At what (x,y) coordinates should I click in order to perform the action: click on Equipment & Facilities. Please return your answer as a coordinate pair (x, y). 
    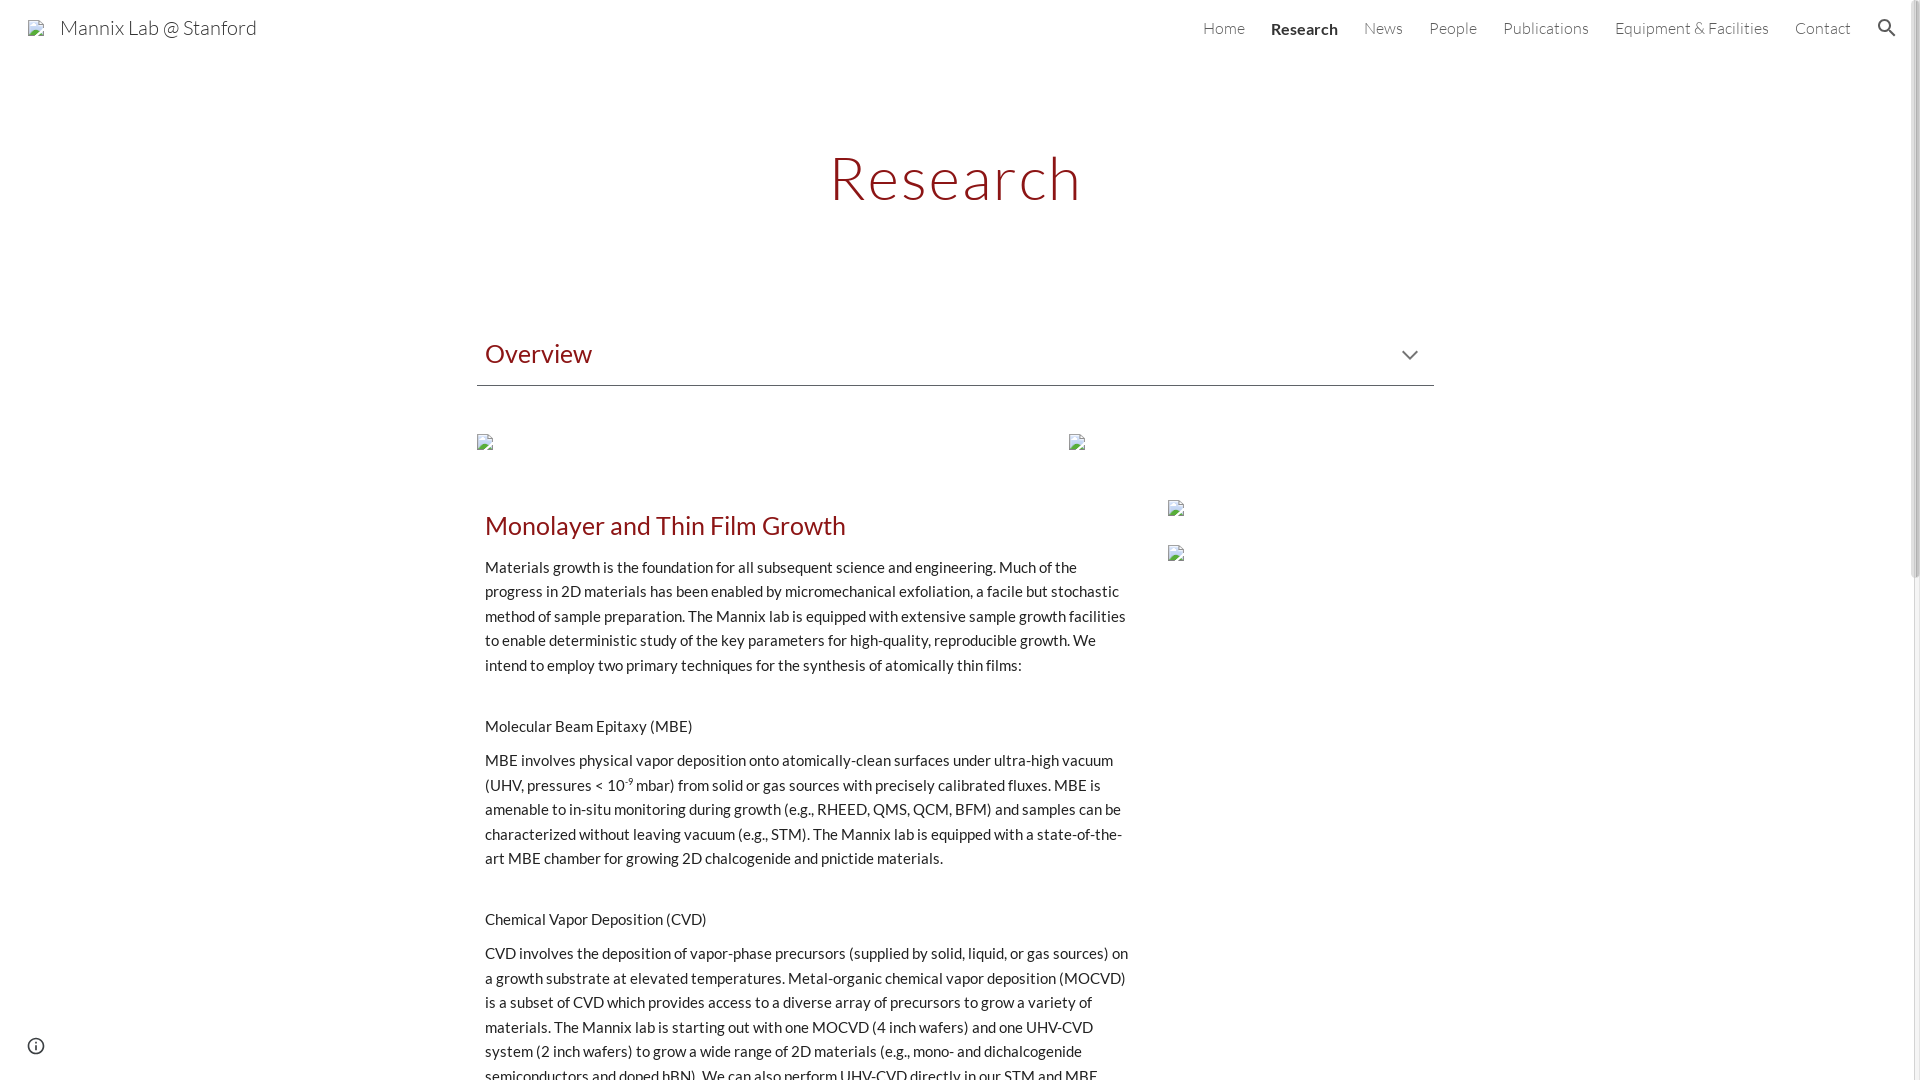
    Looking at the image, I should click on (1692, 28).